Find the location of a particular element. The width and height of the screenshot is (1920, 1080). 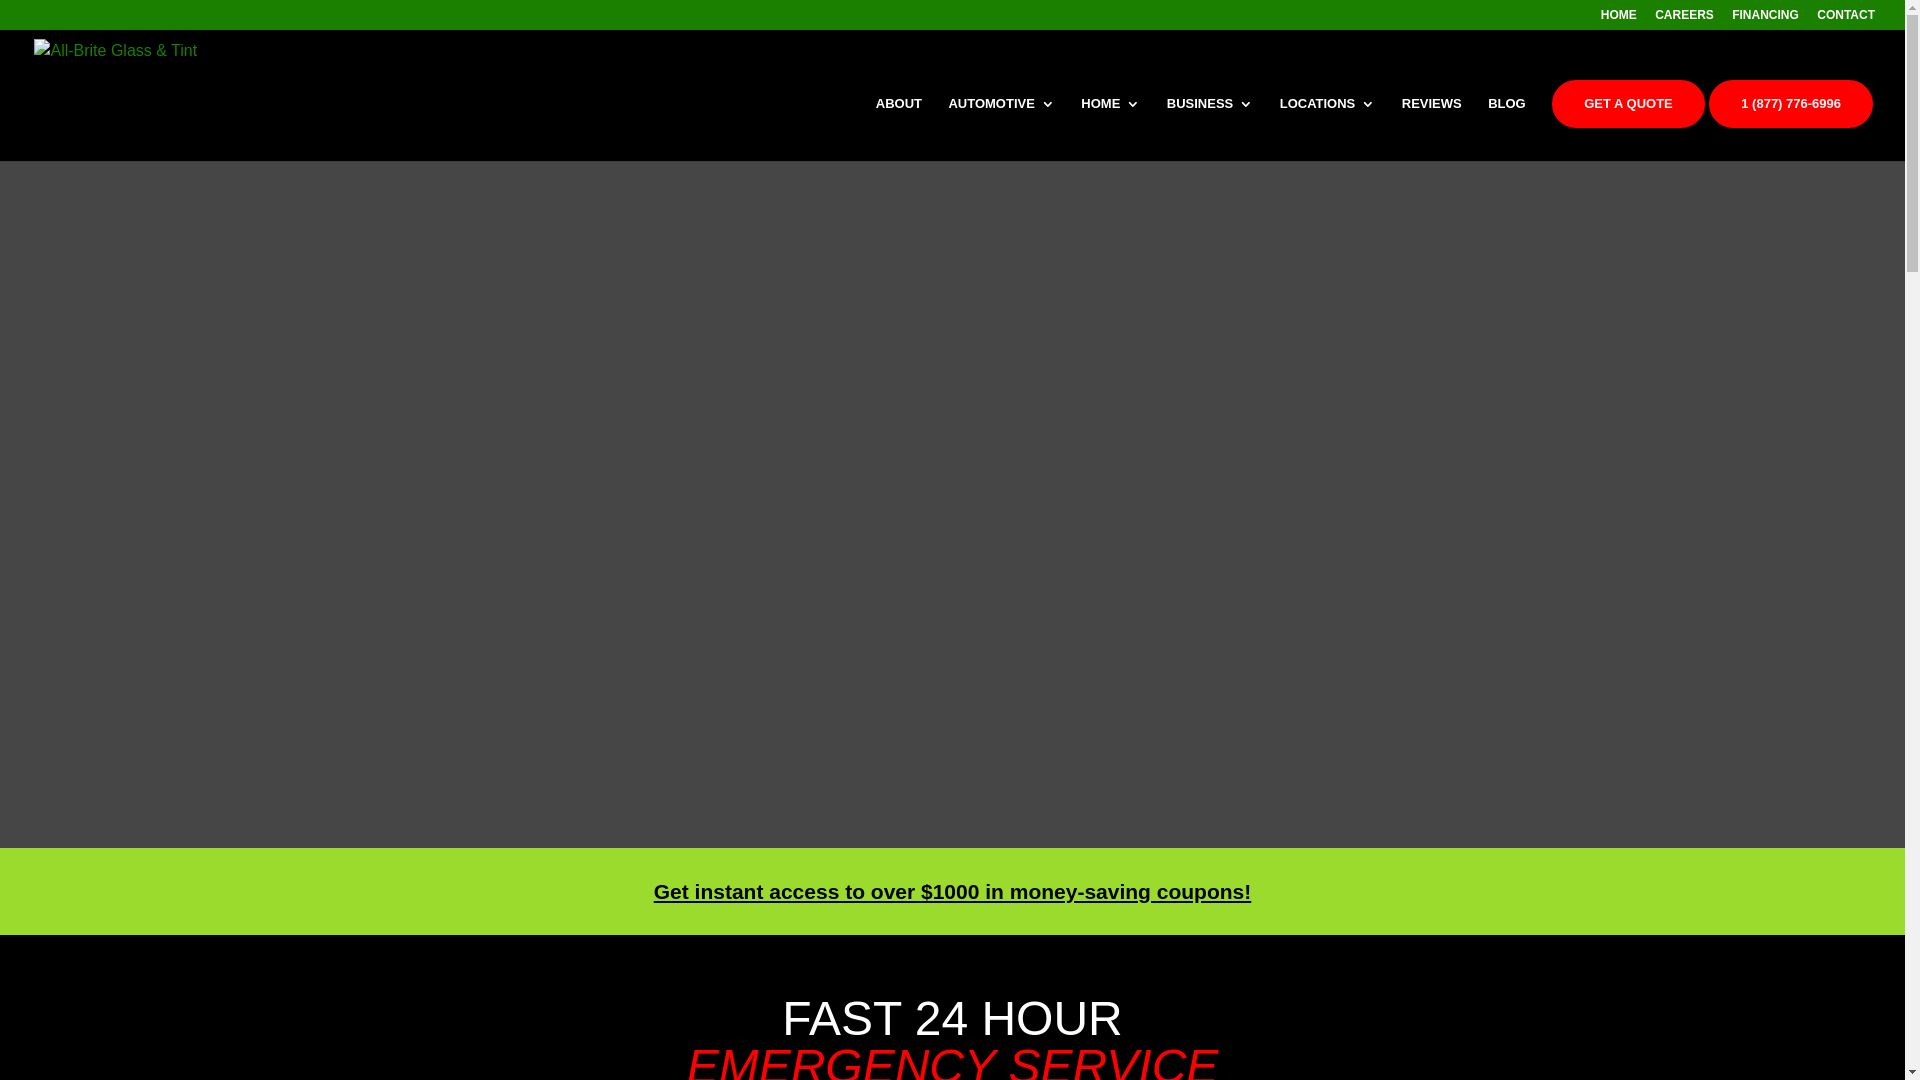

GET A QUOTE is located at coordinates (1628, 104).